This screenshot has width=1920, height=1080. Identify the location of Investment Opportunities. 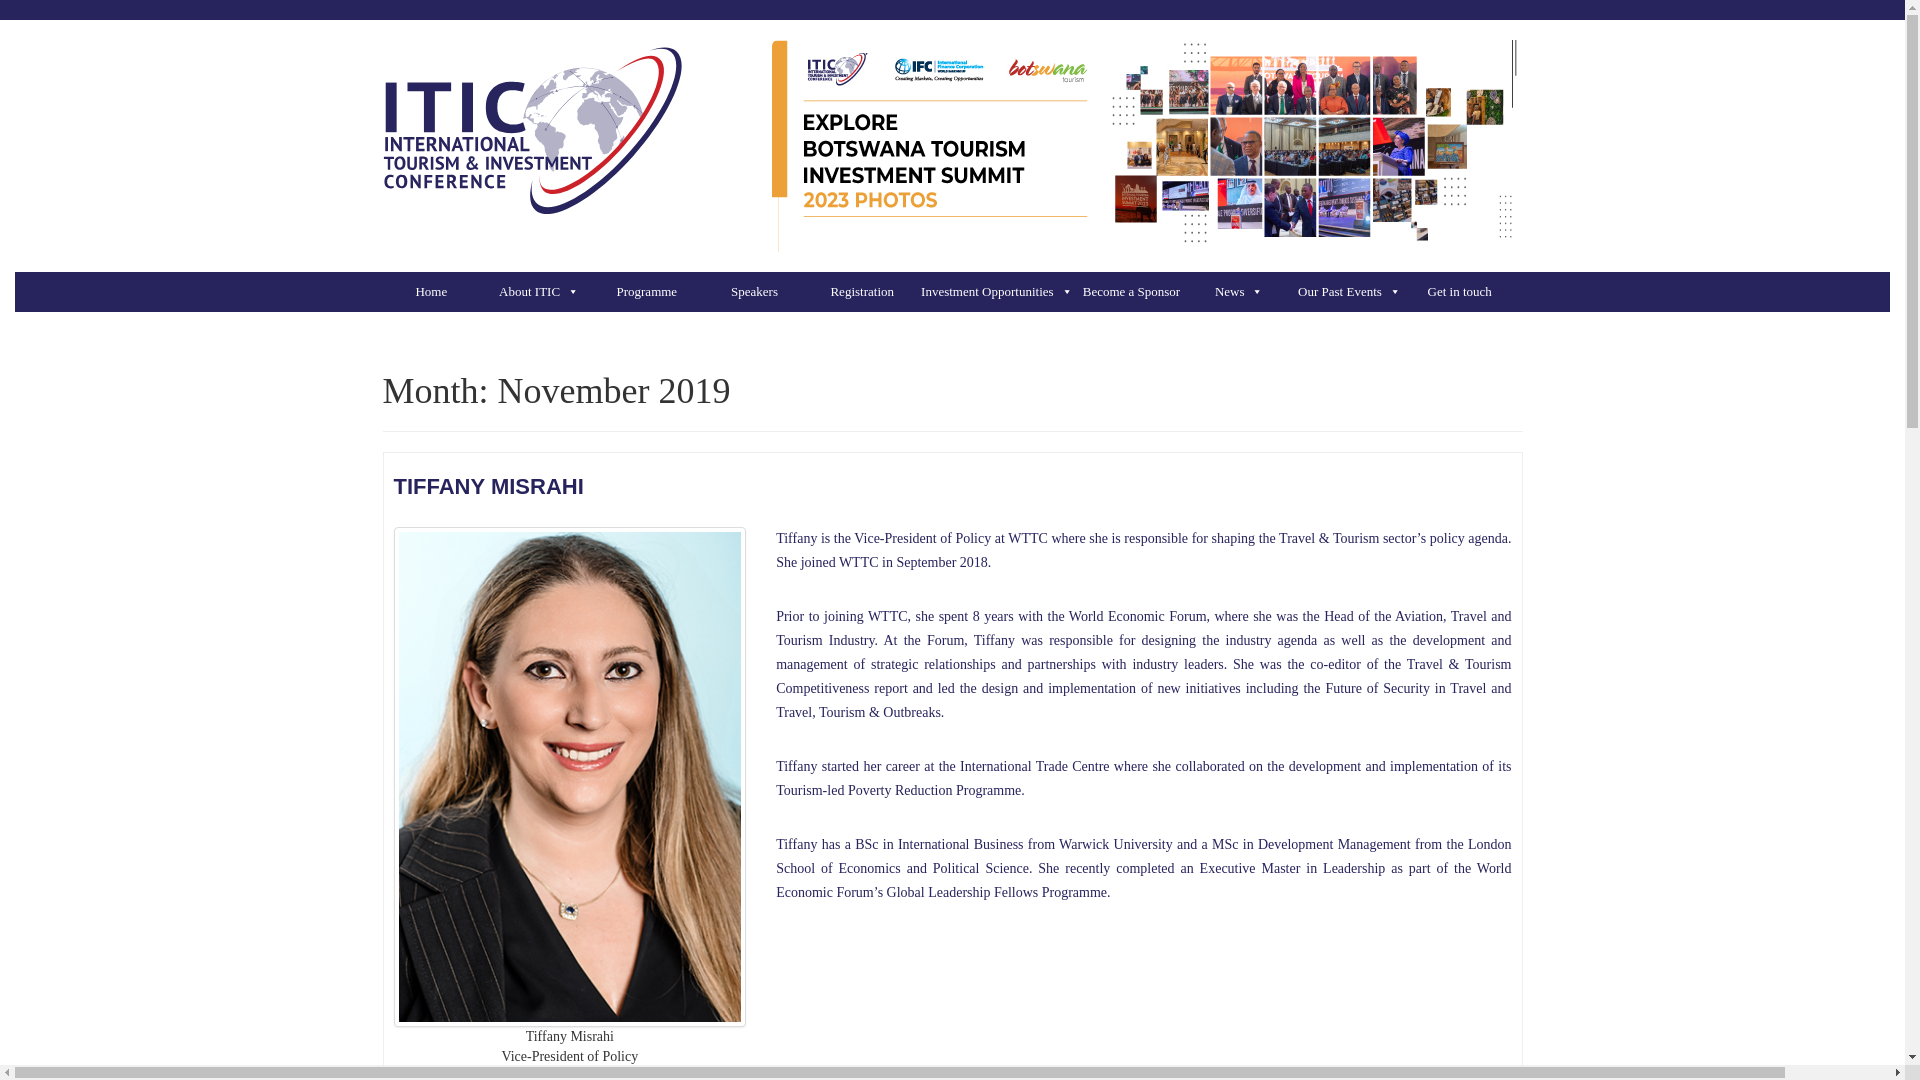
(1002, 292).